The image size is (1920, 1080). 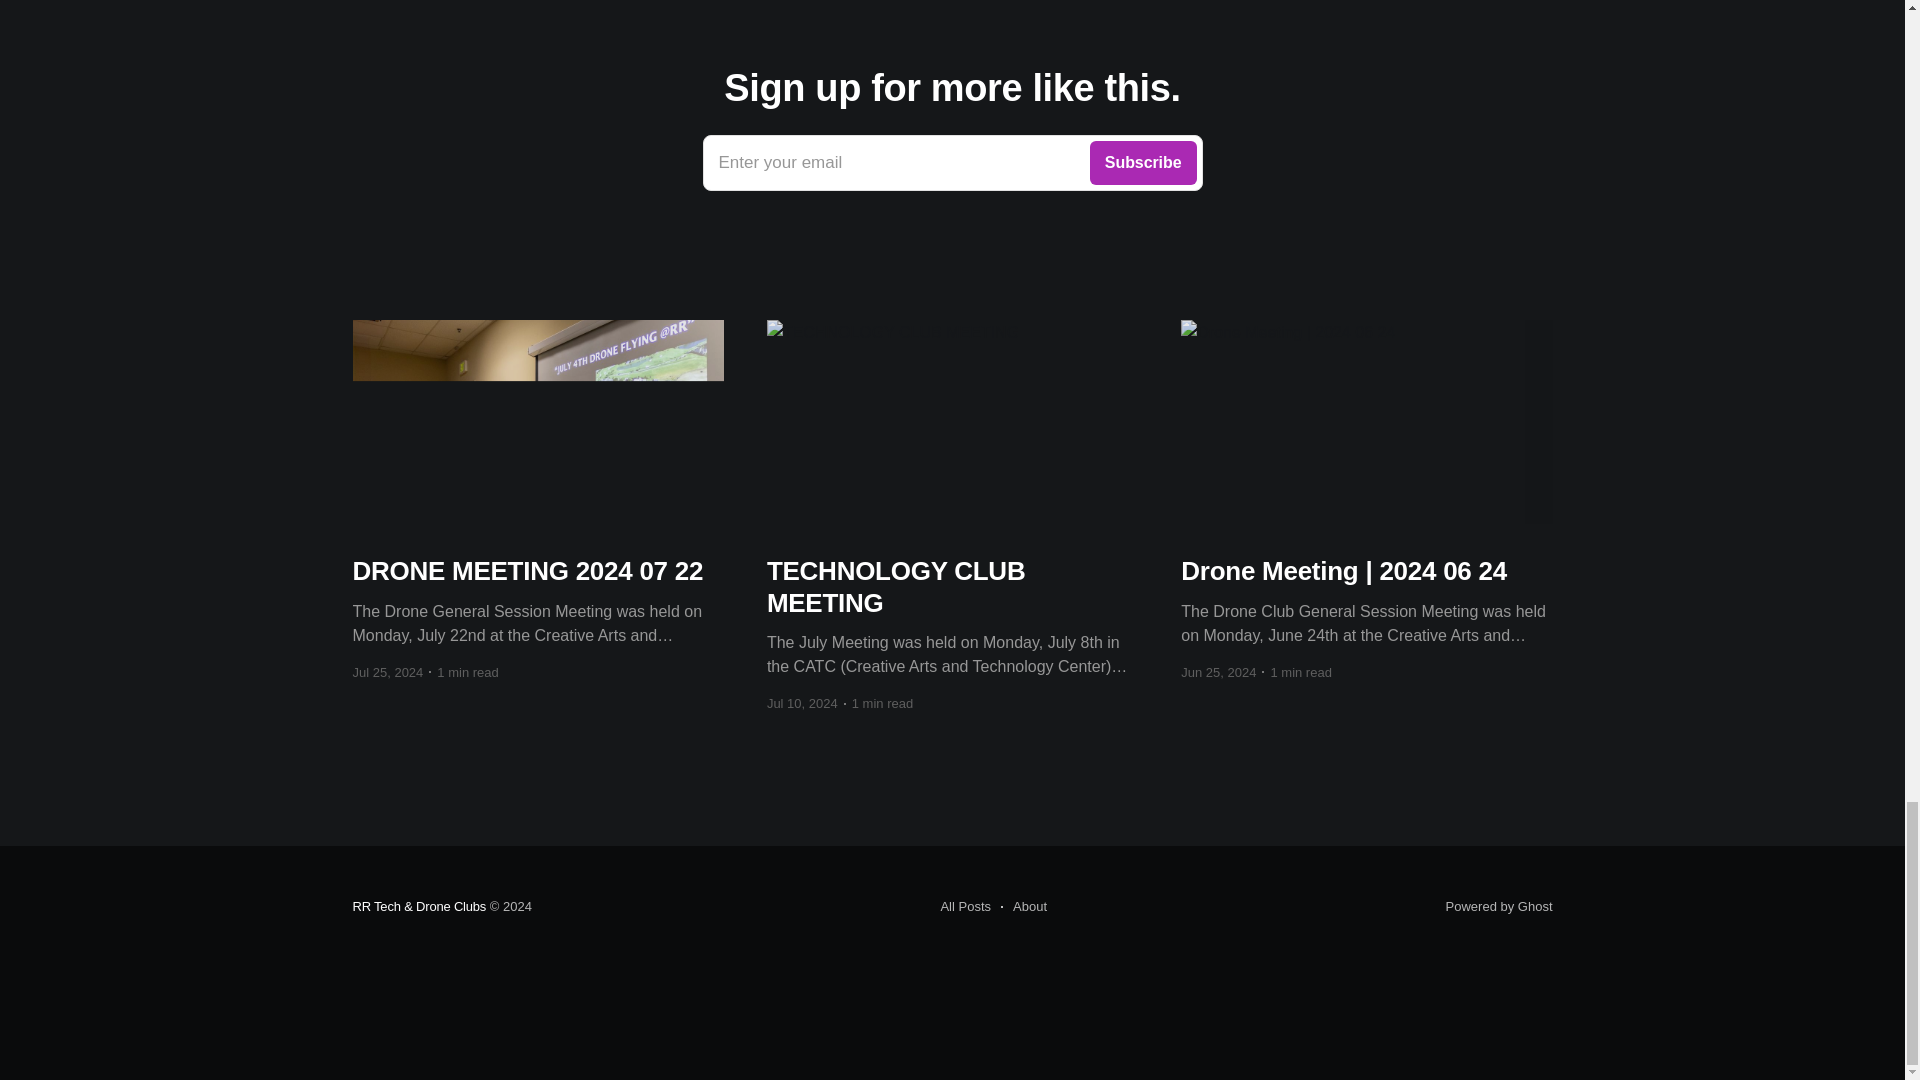 What do you see at coordinates (965, 907) in the screenshot?
I see `All Posts` at bounding box center [965, 907].